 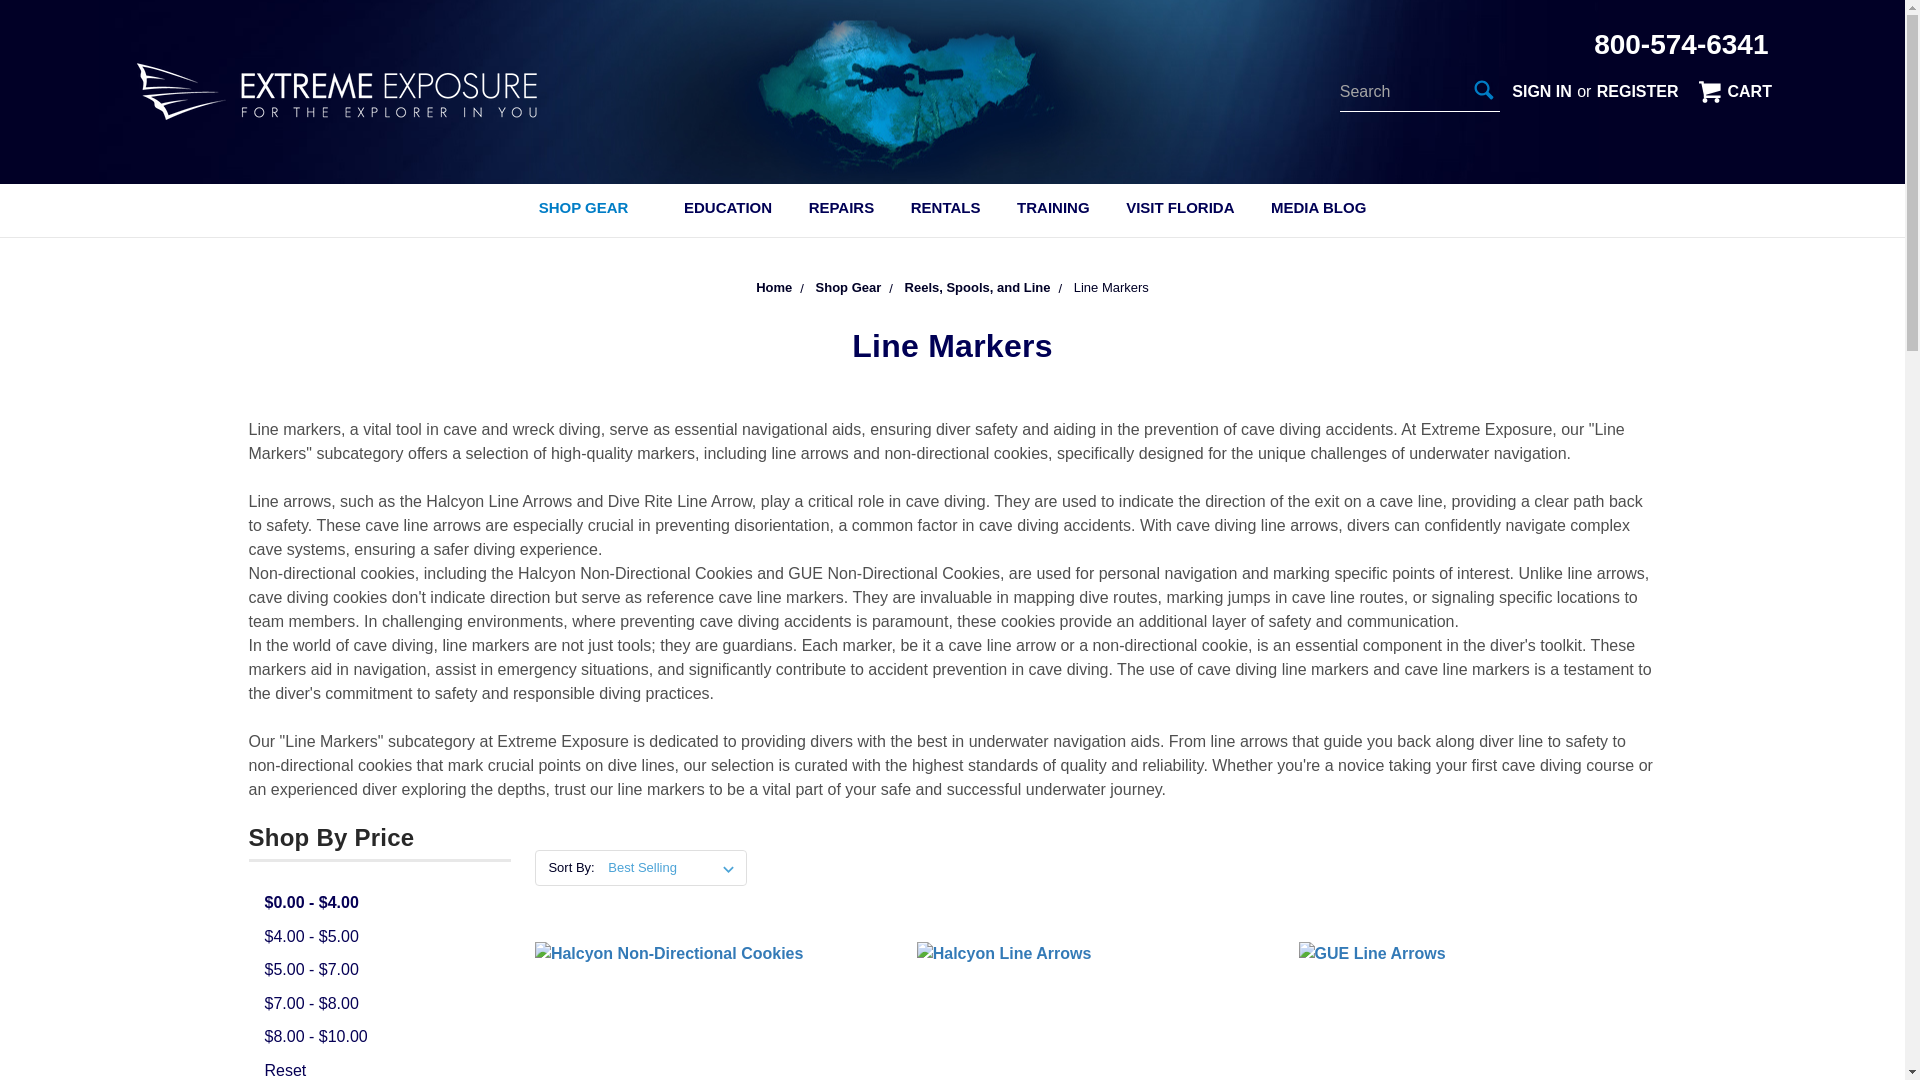 What do you see at coordinates (1478, 1010) in the screenshot?
I see `GUE Line Arrows` at bounding box center [1478, 1010].